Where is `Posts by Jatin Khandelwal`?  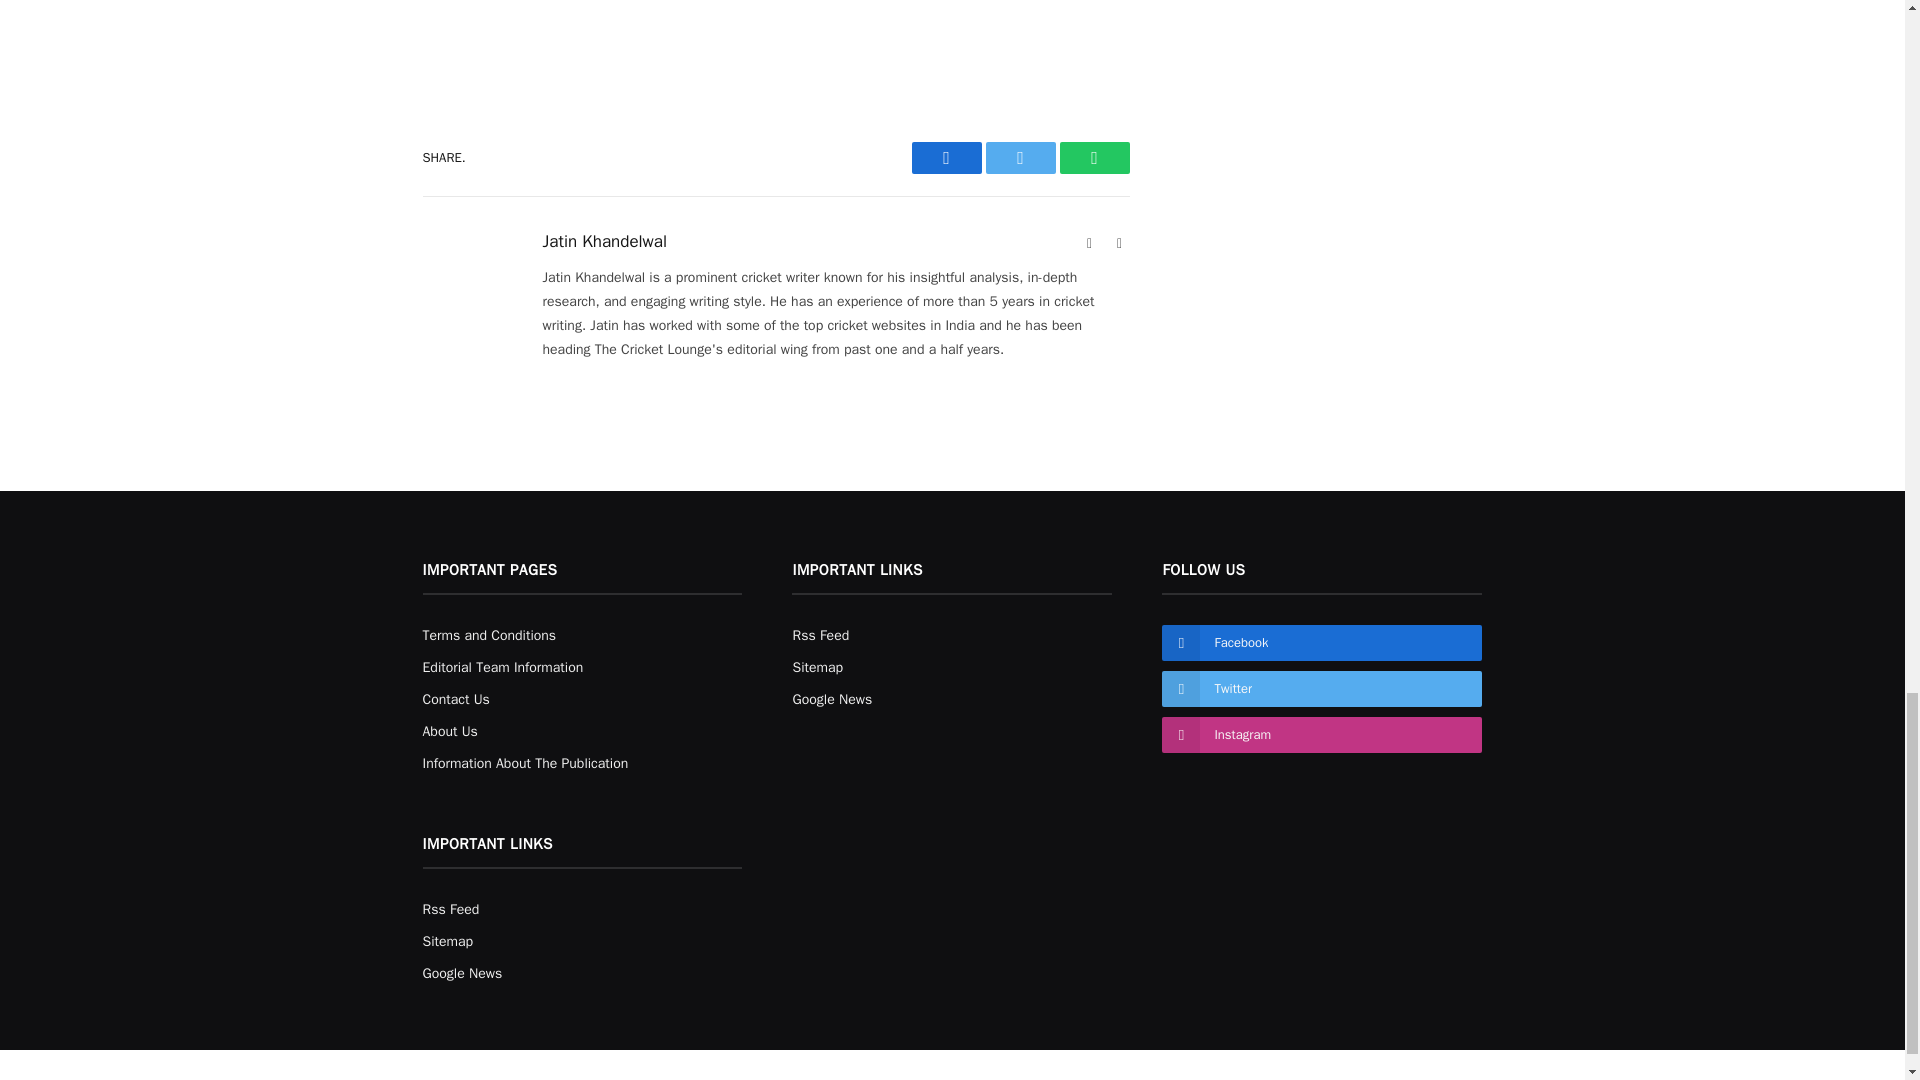 Posts by Jatin Khandelwal is located at coordinates (604, 242).